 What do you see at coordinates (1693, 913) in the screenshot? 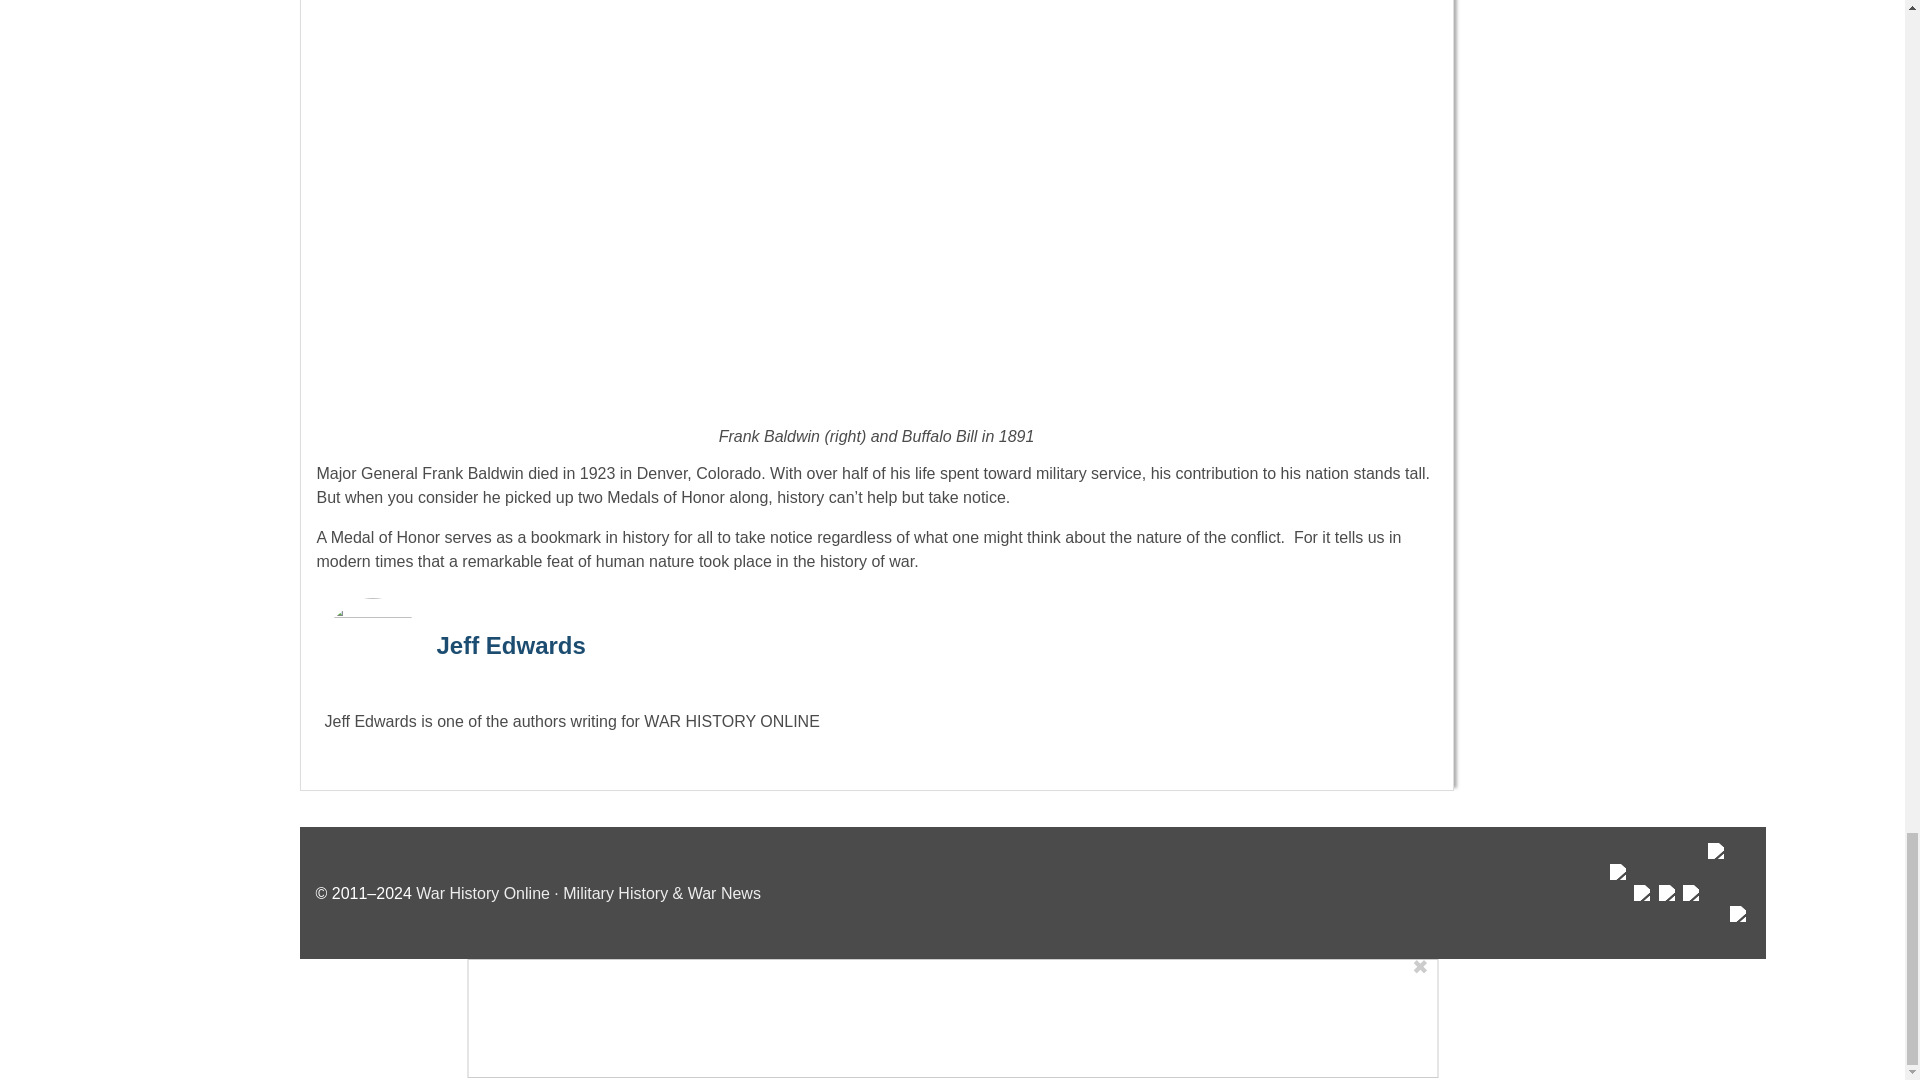
I see `Tank Roar` at bounding box center [1693, 913].